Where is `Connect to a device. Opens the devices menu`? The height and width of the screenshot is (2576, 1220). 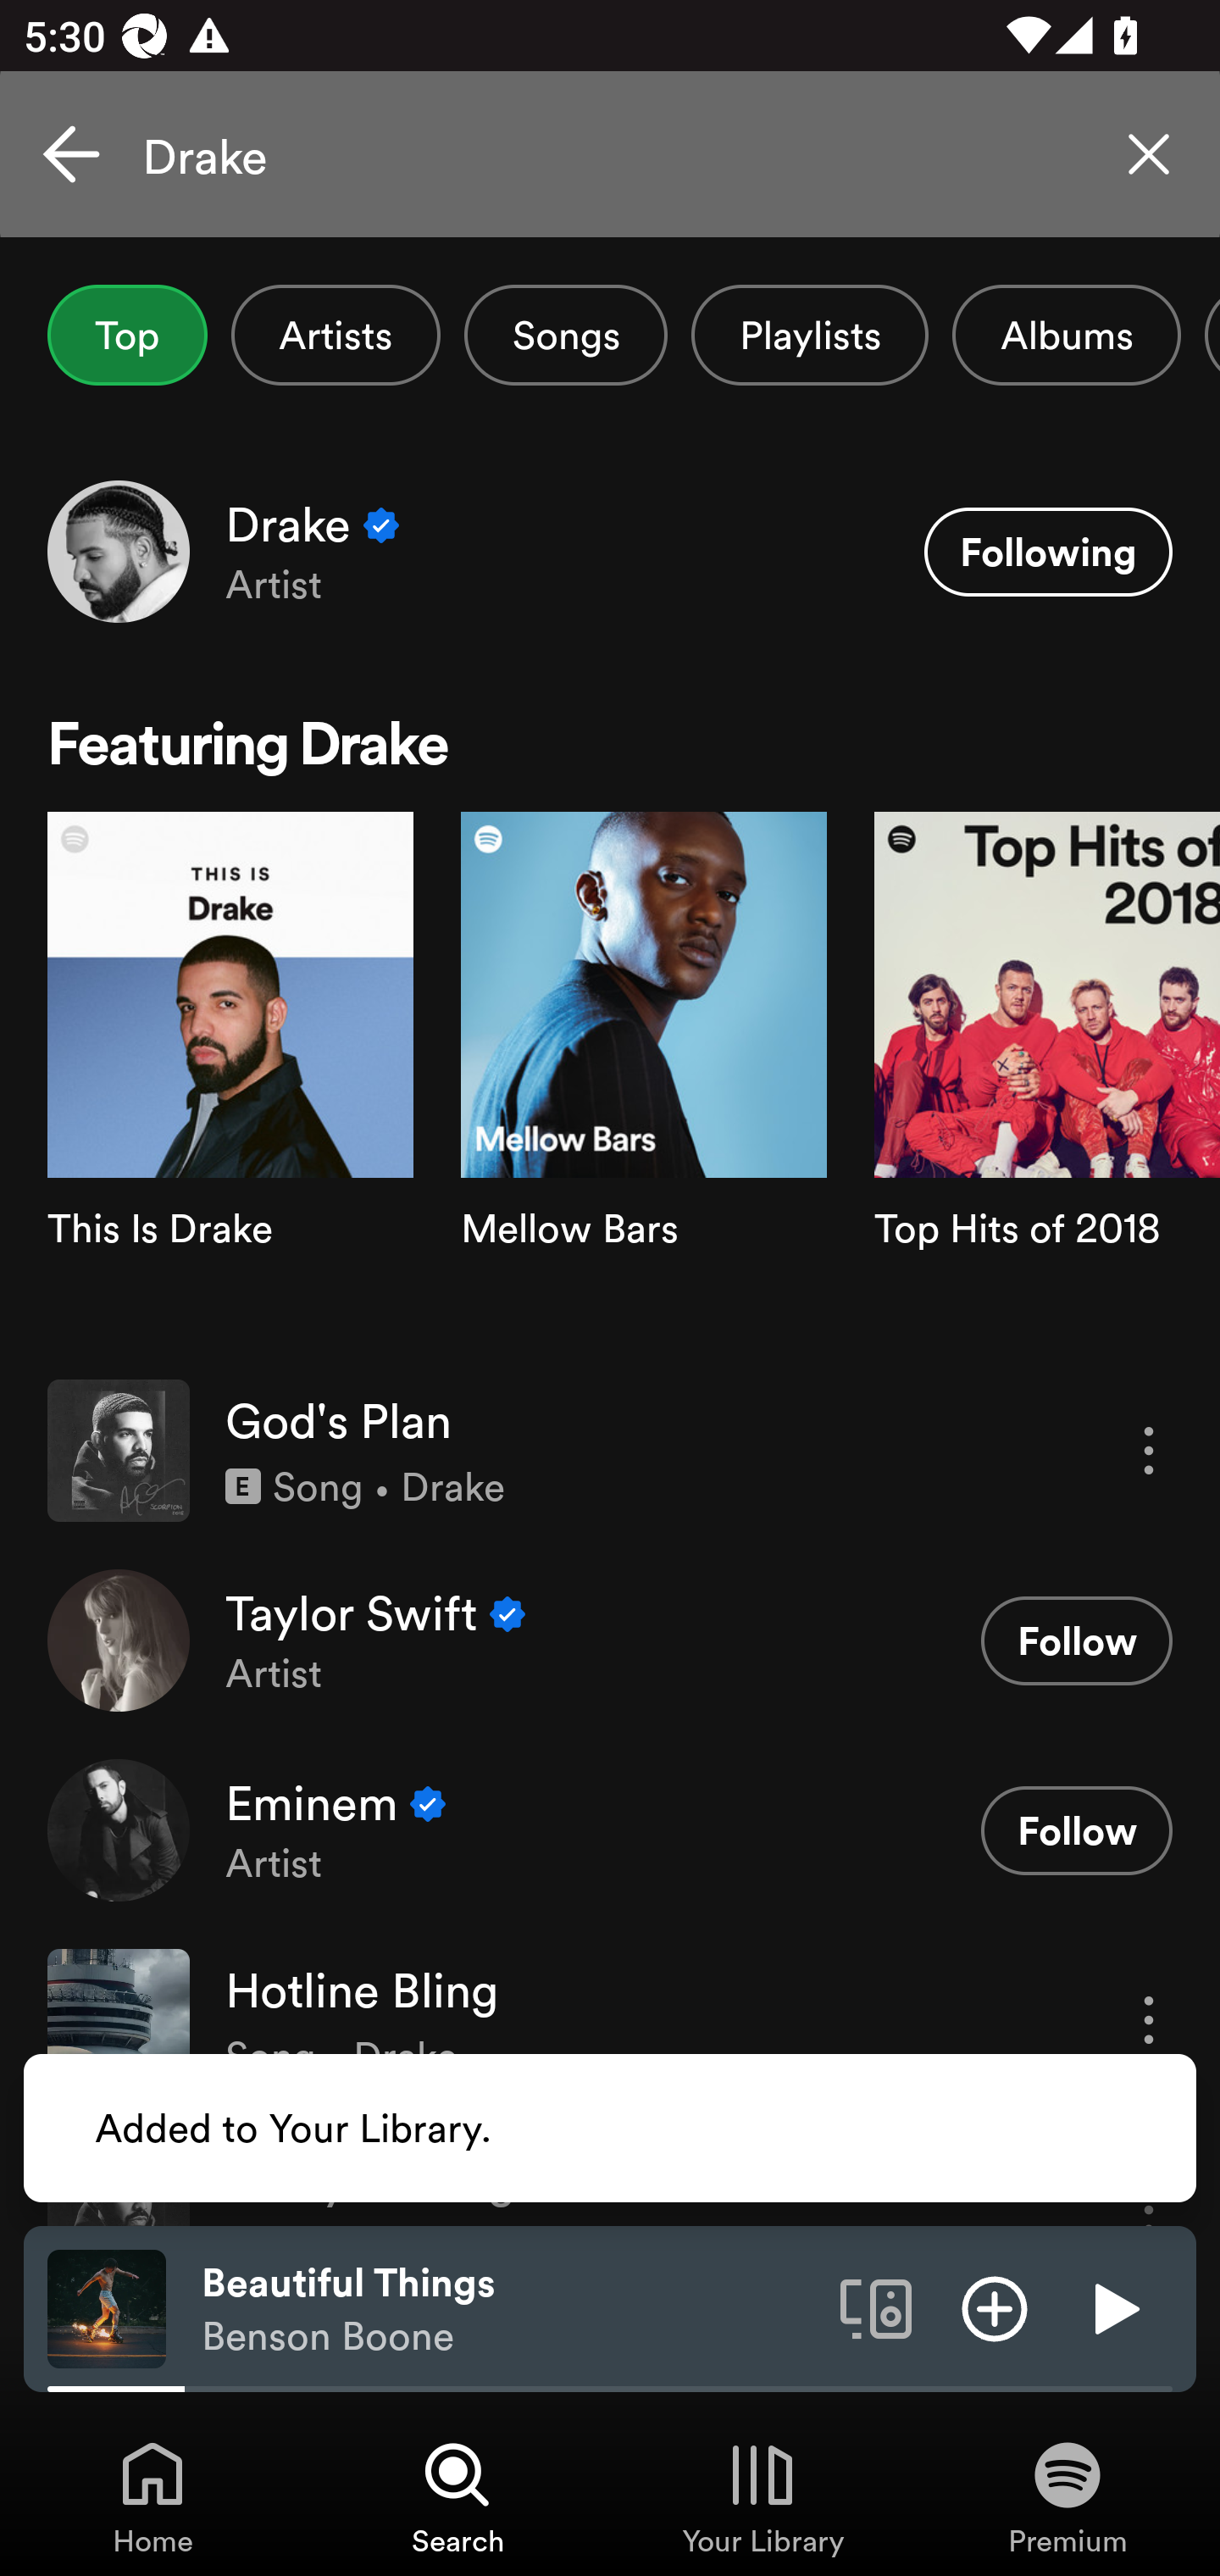 Connect to a device. Opens the devices menu is located at coordinates (876, 2307).